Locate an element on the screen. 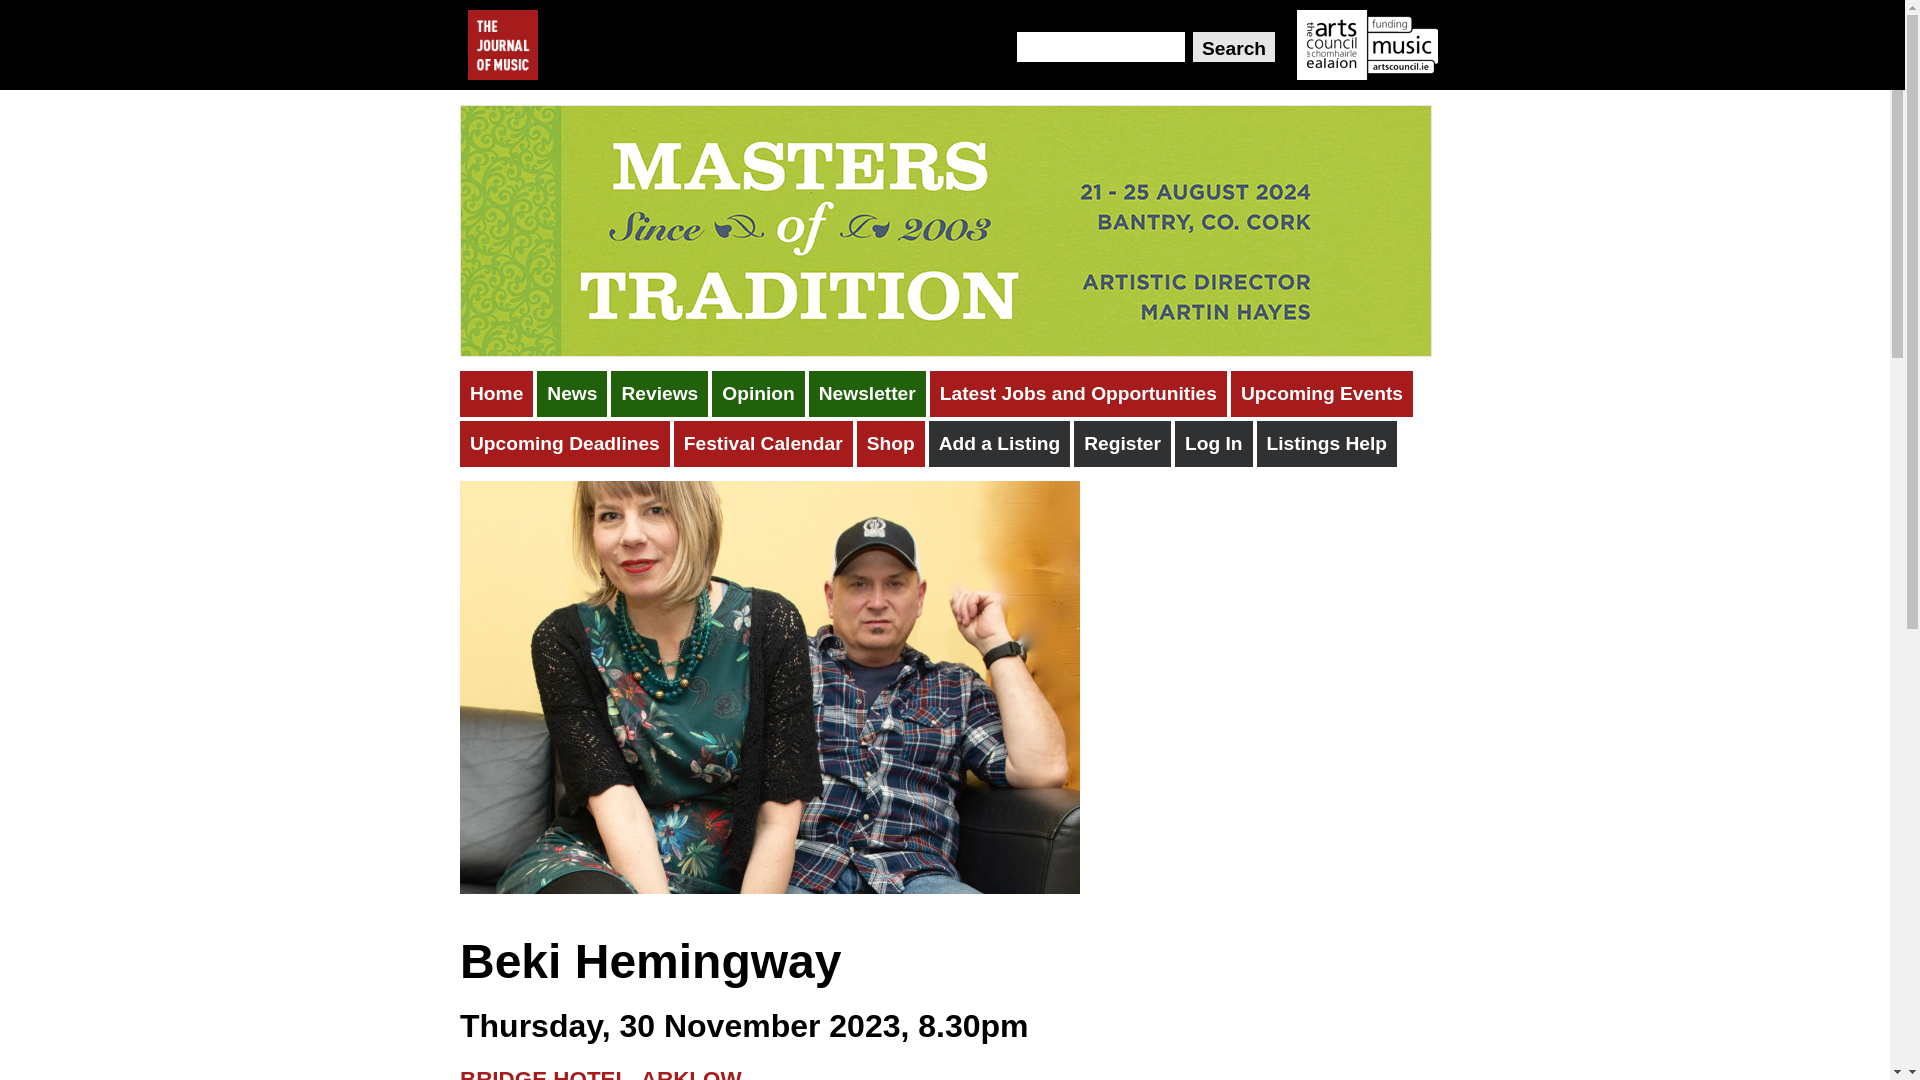 Image resolution: width=1920 pixels, height=1080 pixels. Home is located at coordinates (496, 394).